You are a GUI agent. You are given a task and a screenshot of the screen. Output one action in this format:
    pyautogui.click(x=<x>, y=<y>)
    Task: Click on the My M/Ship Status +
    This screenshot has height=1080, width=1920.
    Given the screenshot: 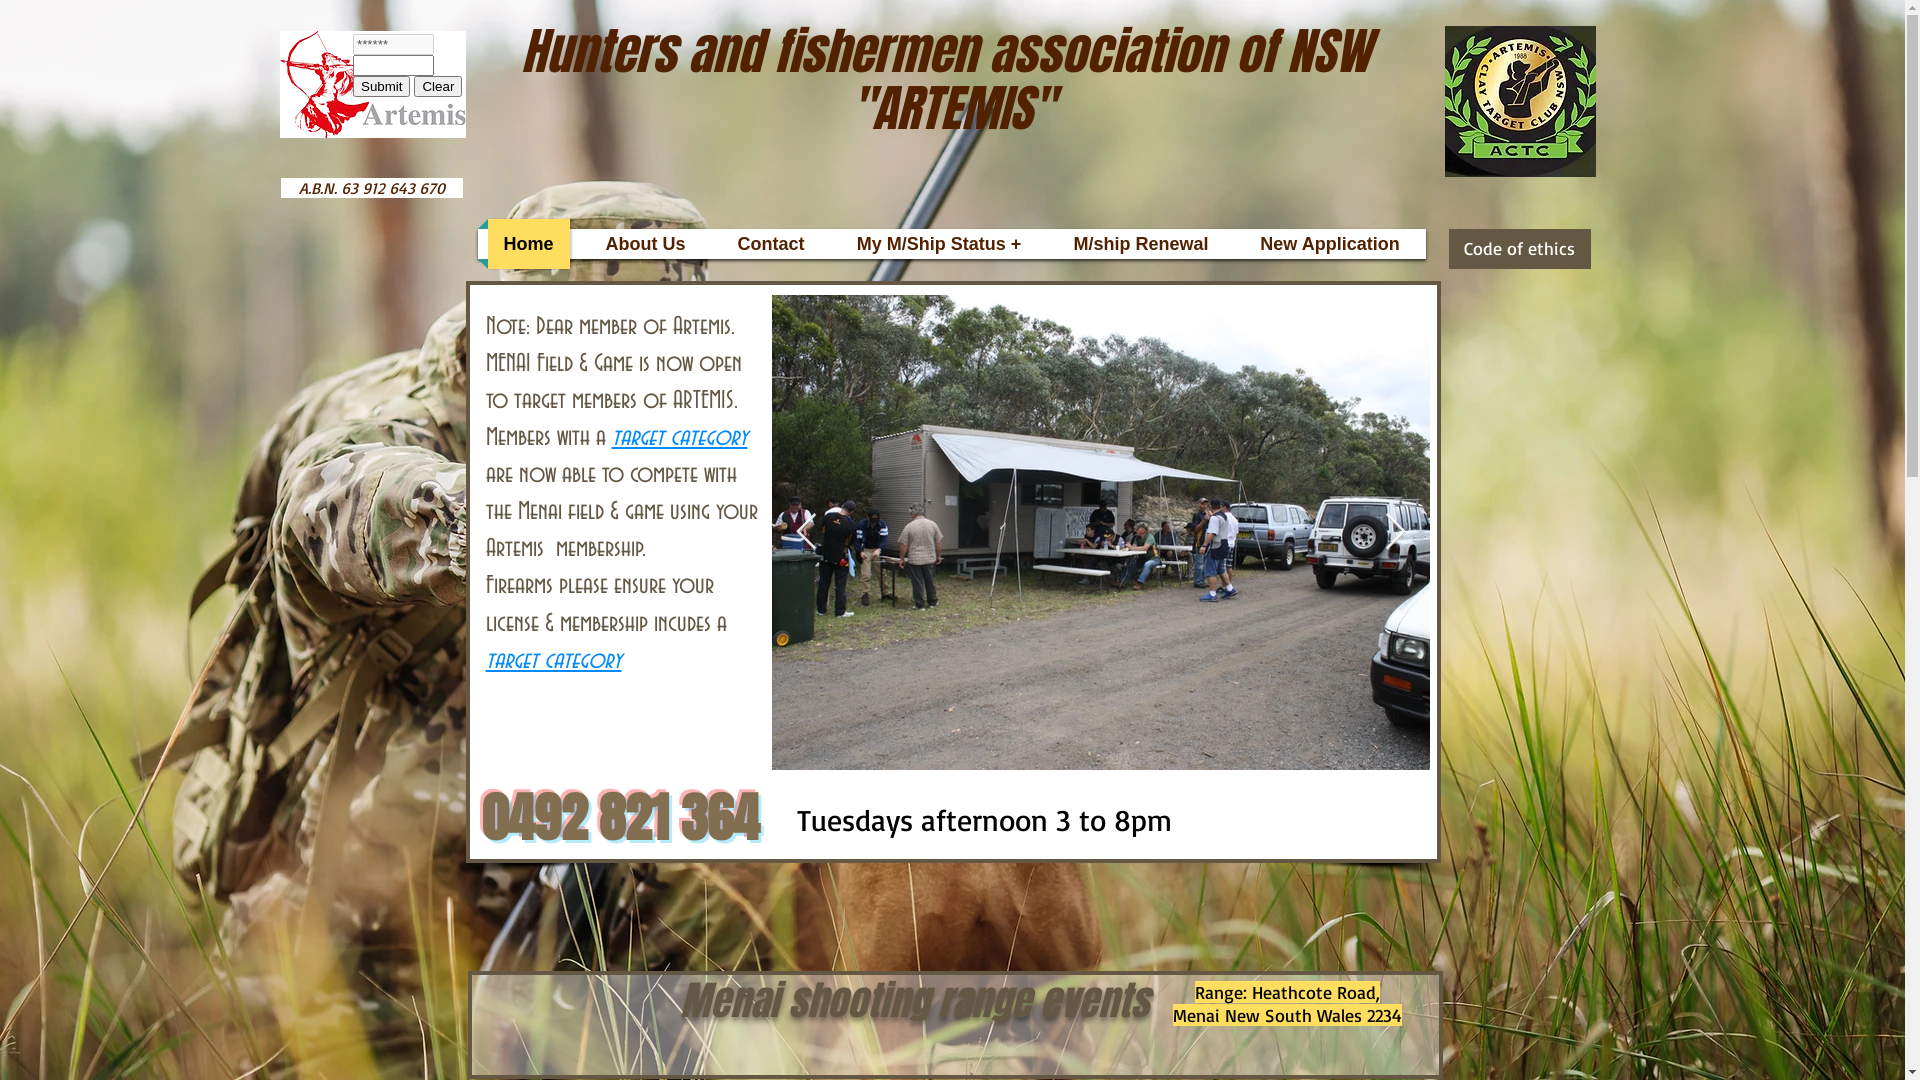 What is the action you would take?
    pyautogui.click(x=938, y=244)
    